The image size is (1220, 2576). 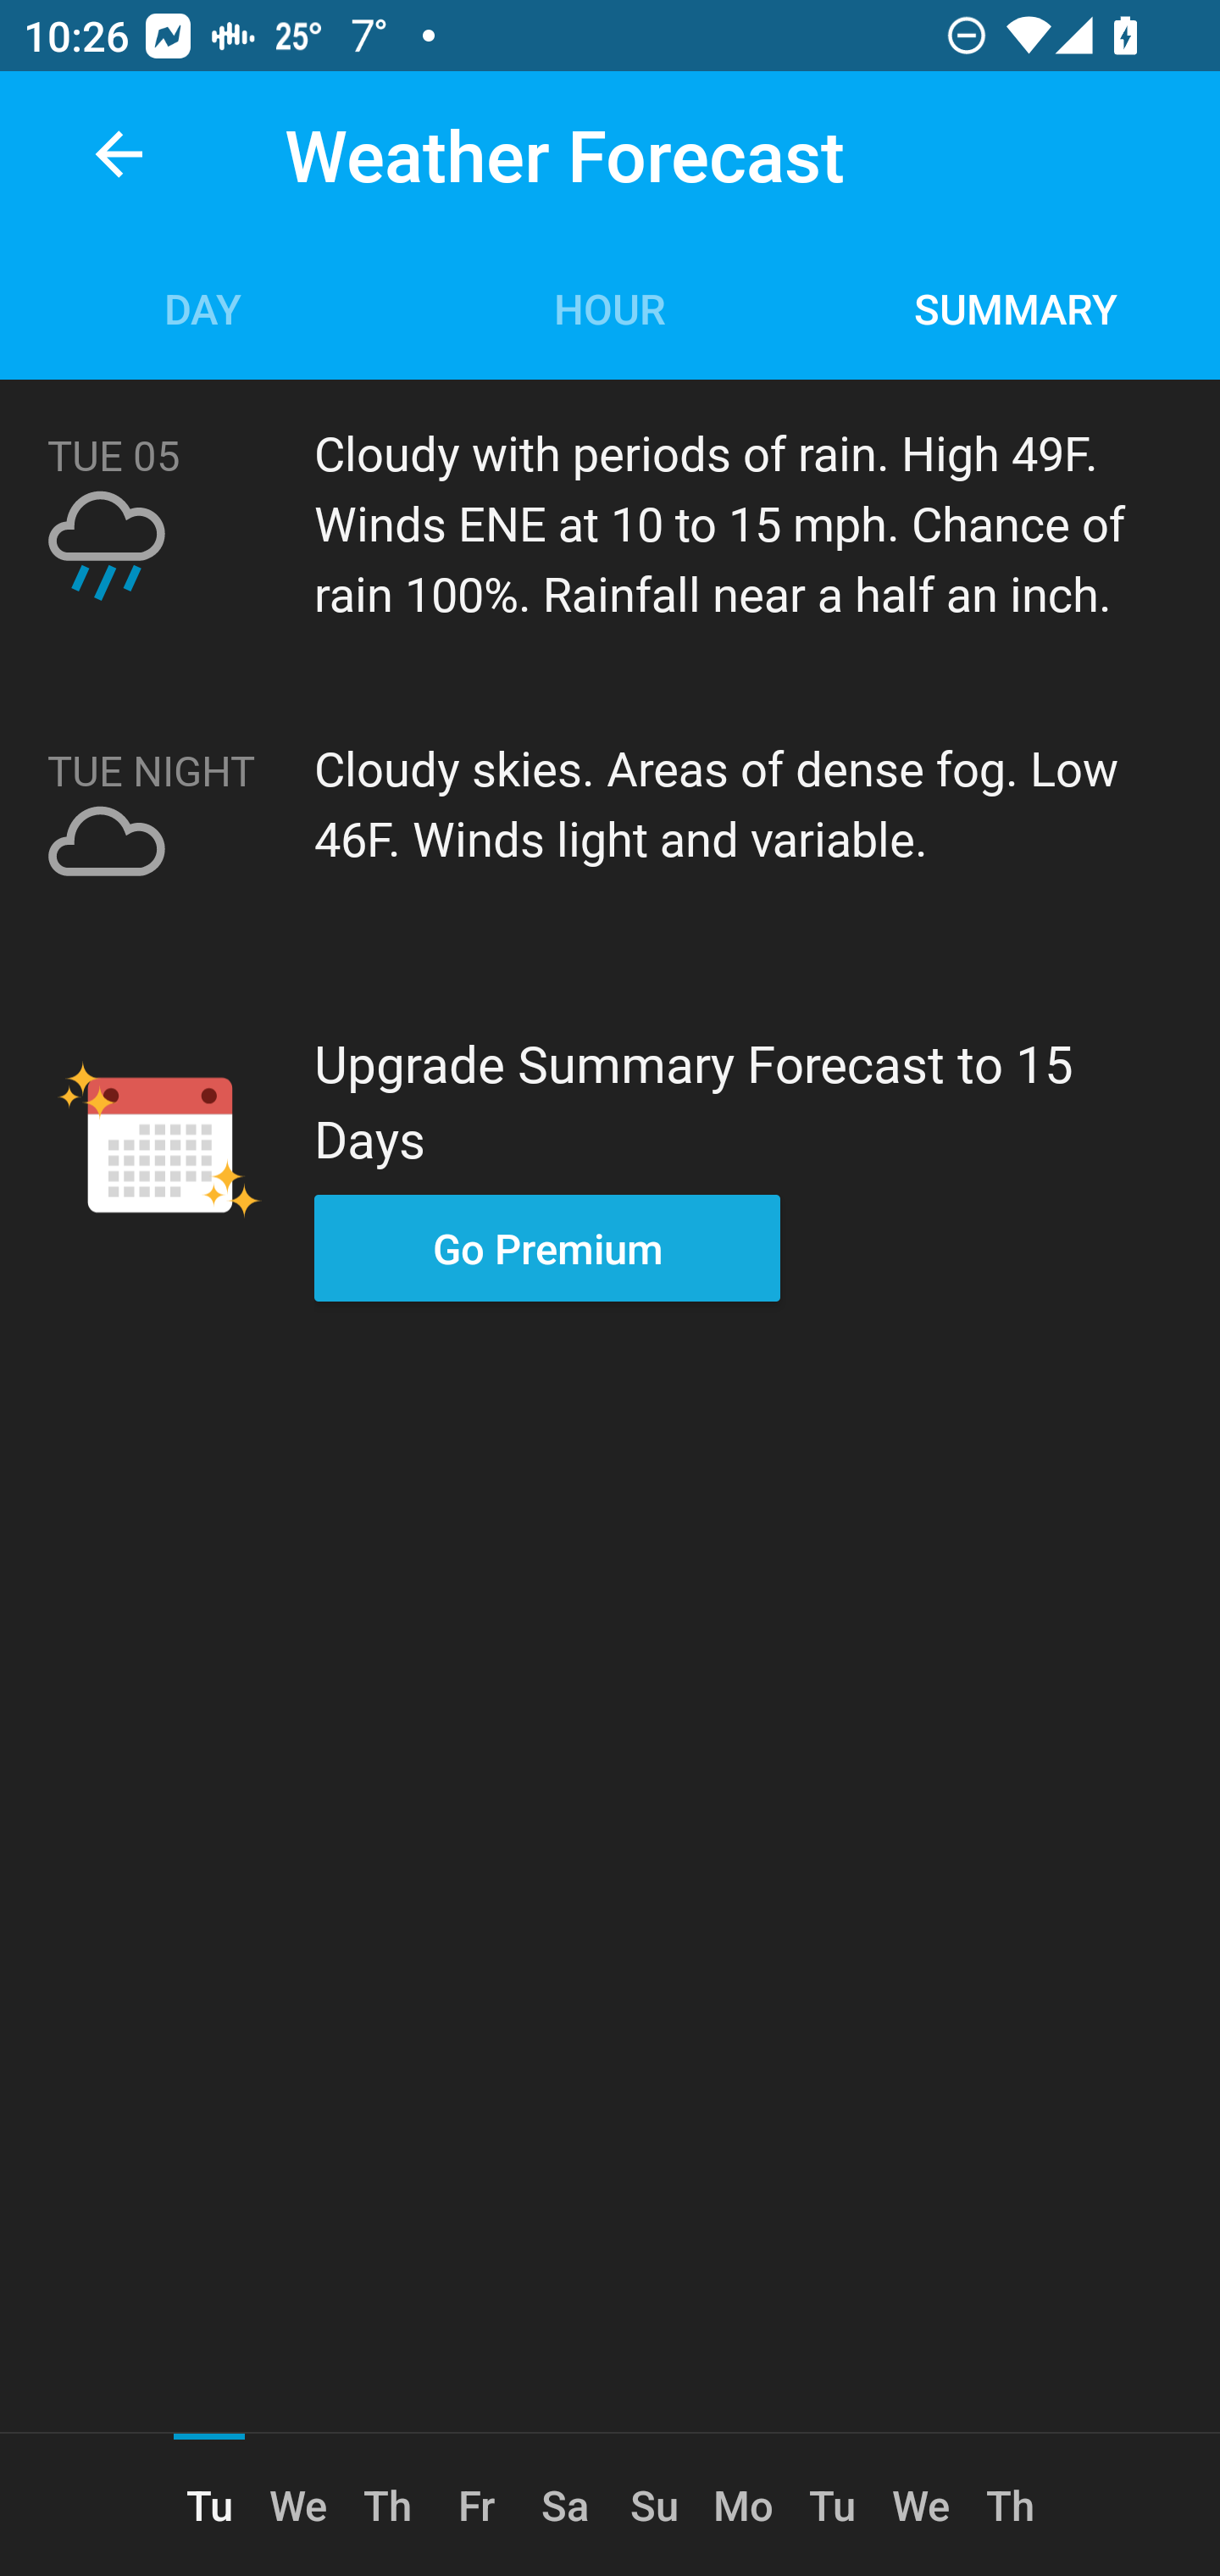 What do you see at coordinates (119, 154) in the screenshot?
I see `back` at bounding box center [119, 154].